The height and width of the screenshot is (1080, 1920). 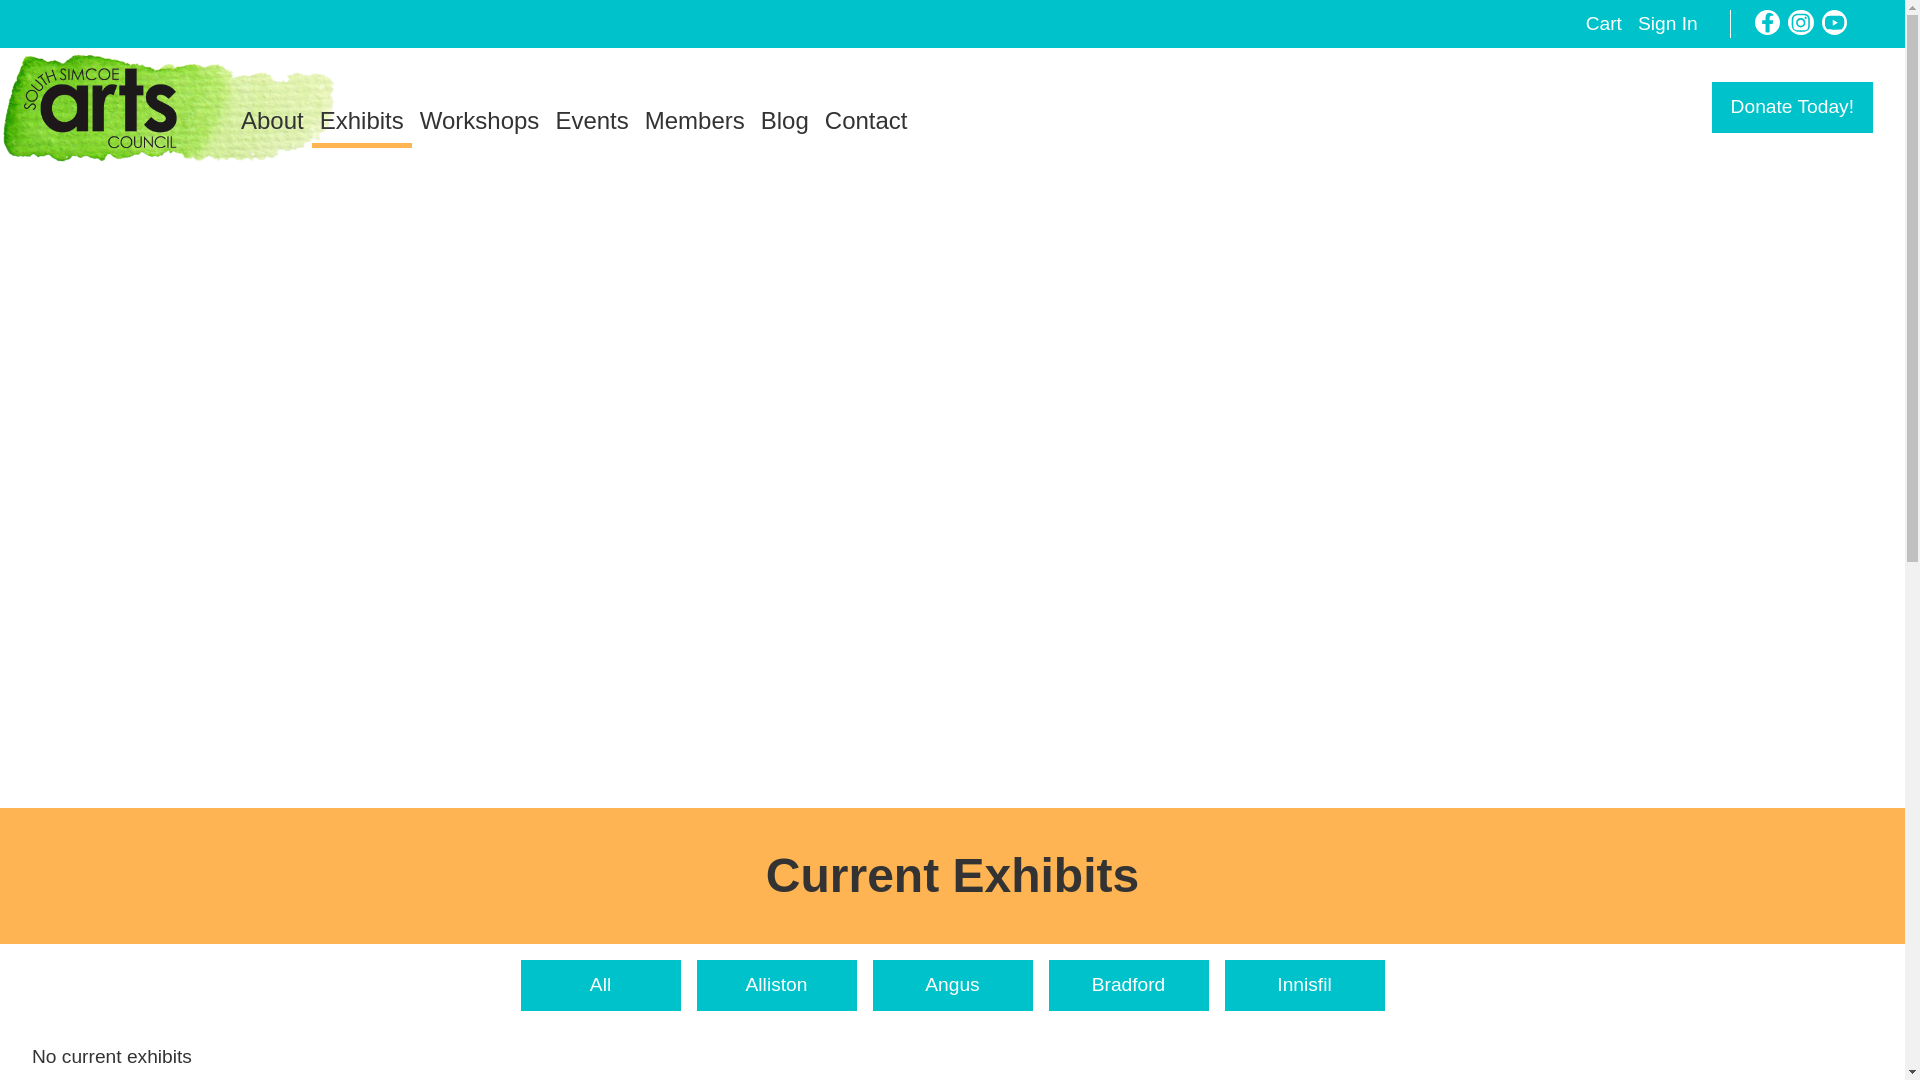 What do you see at coordinates (952, 985) in the screenshot?
I see `Angus` at bounding box center [952, 985].